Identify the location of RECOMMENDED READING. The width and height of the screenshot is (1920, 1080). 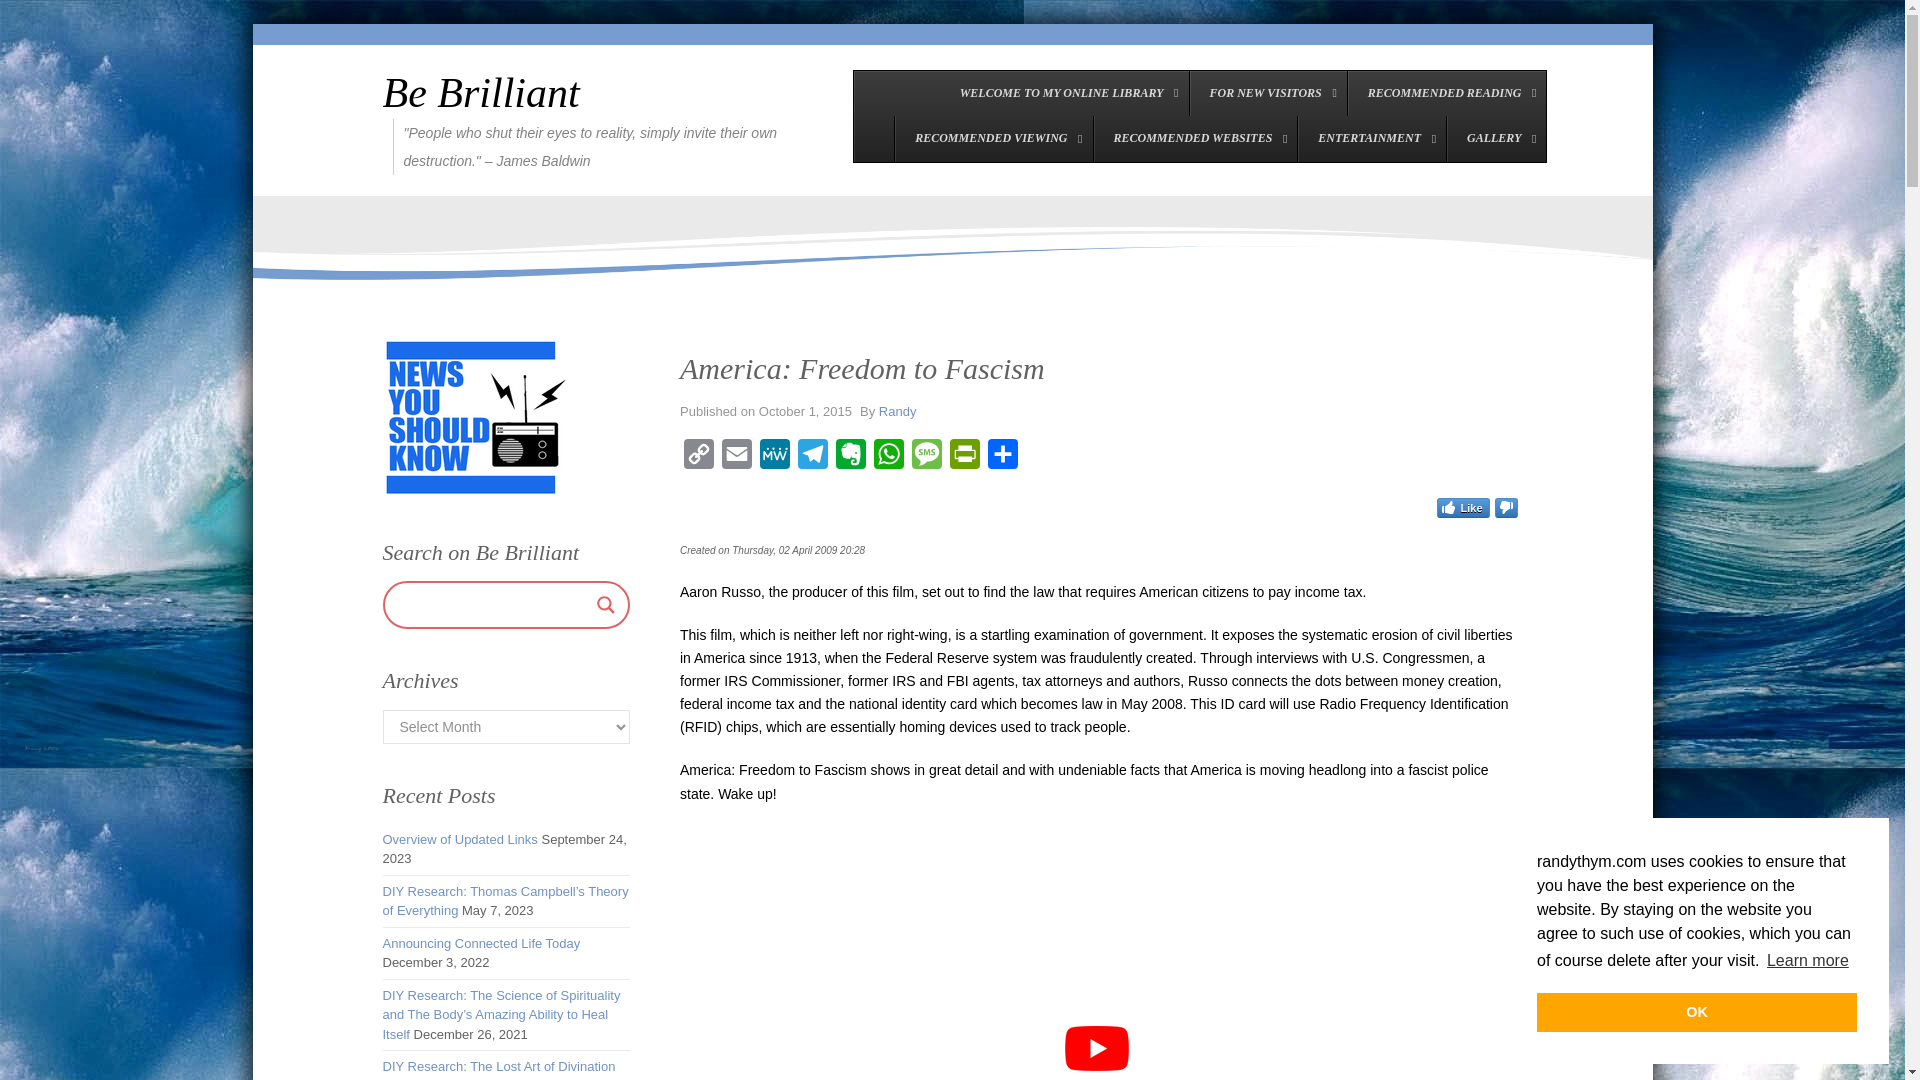
(1447, 92).